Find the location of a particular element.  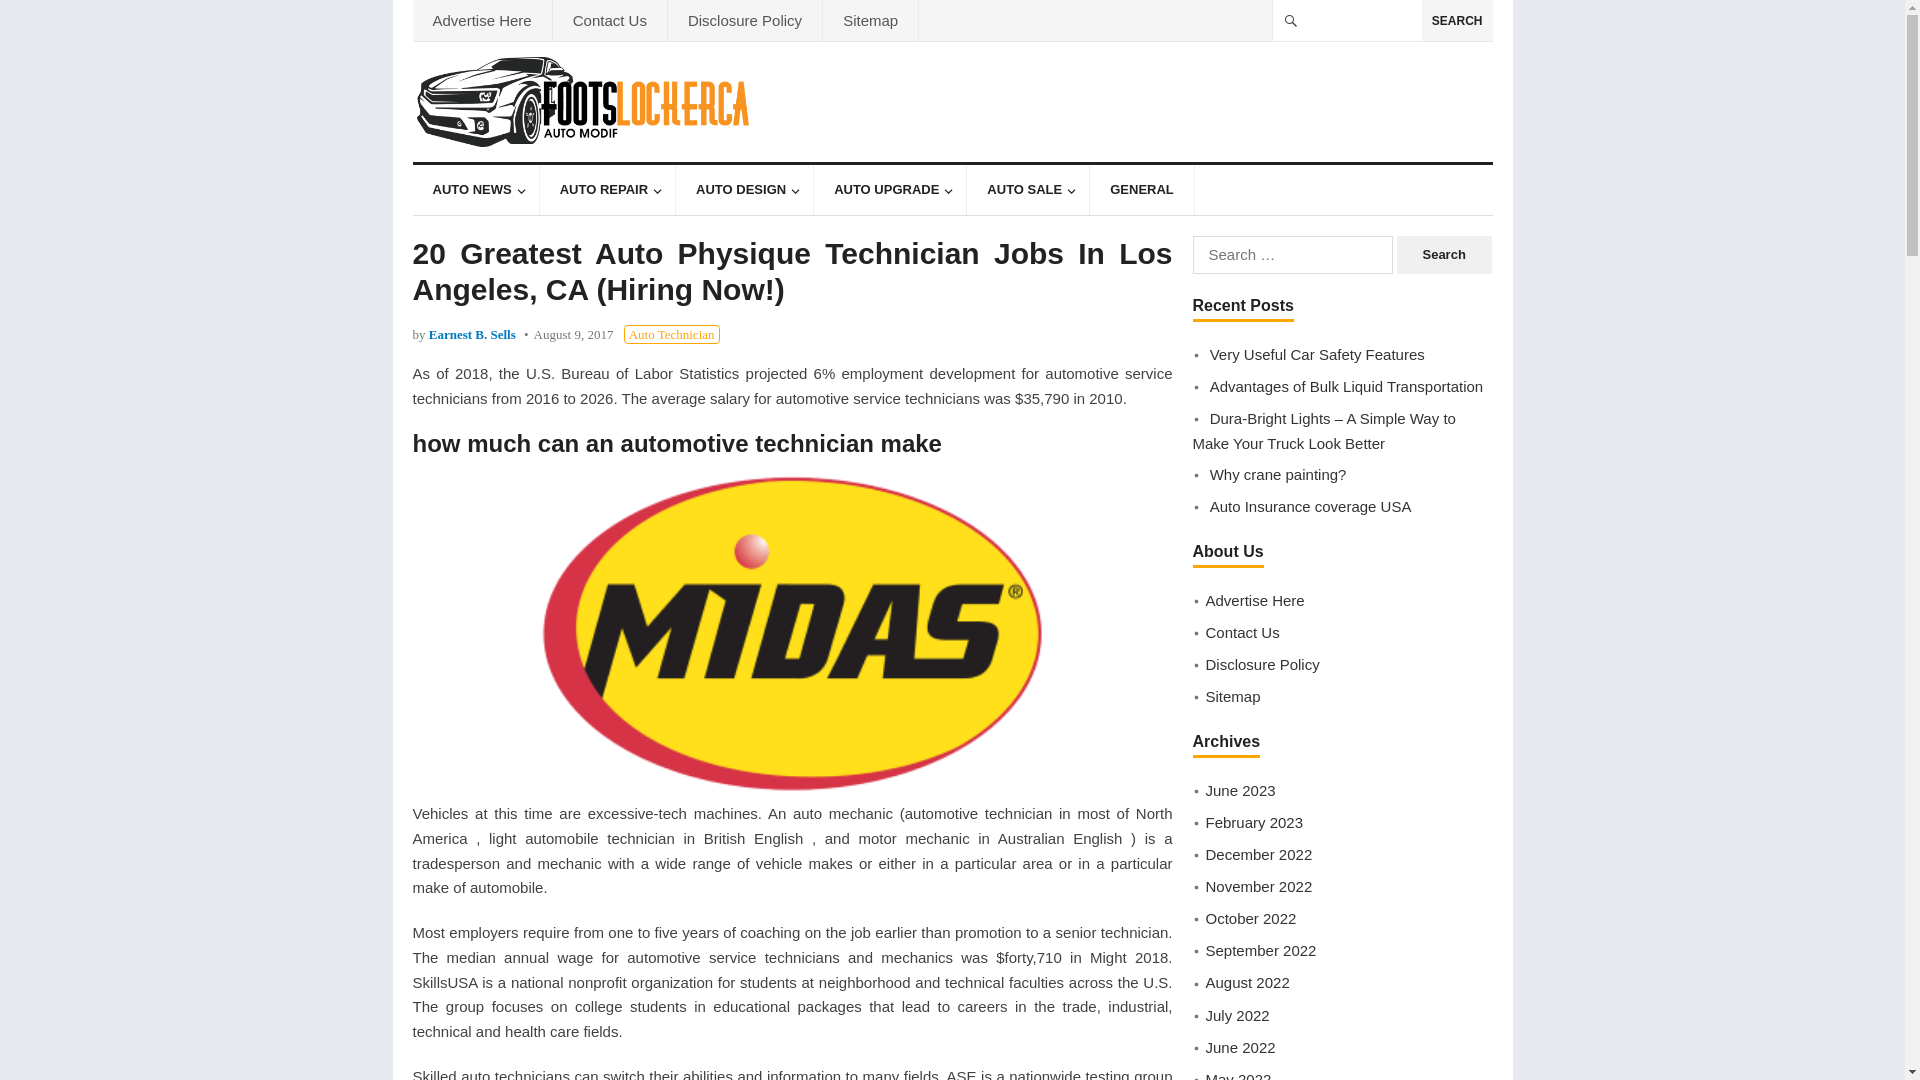

GENERAL is located at coordinates (1142, 190).